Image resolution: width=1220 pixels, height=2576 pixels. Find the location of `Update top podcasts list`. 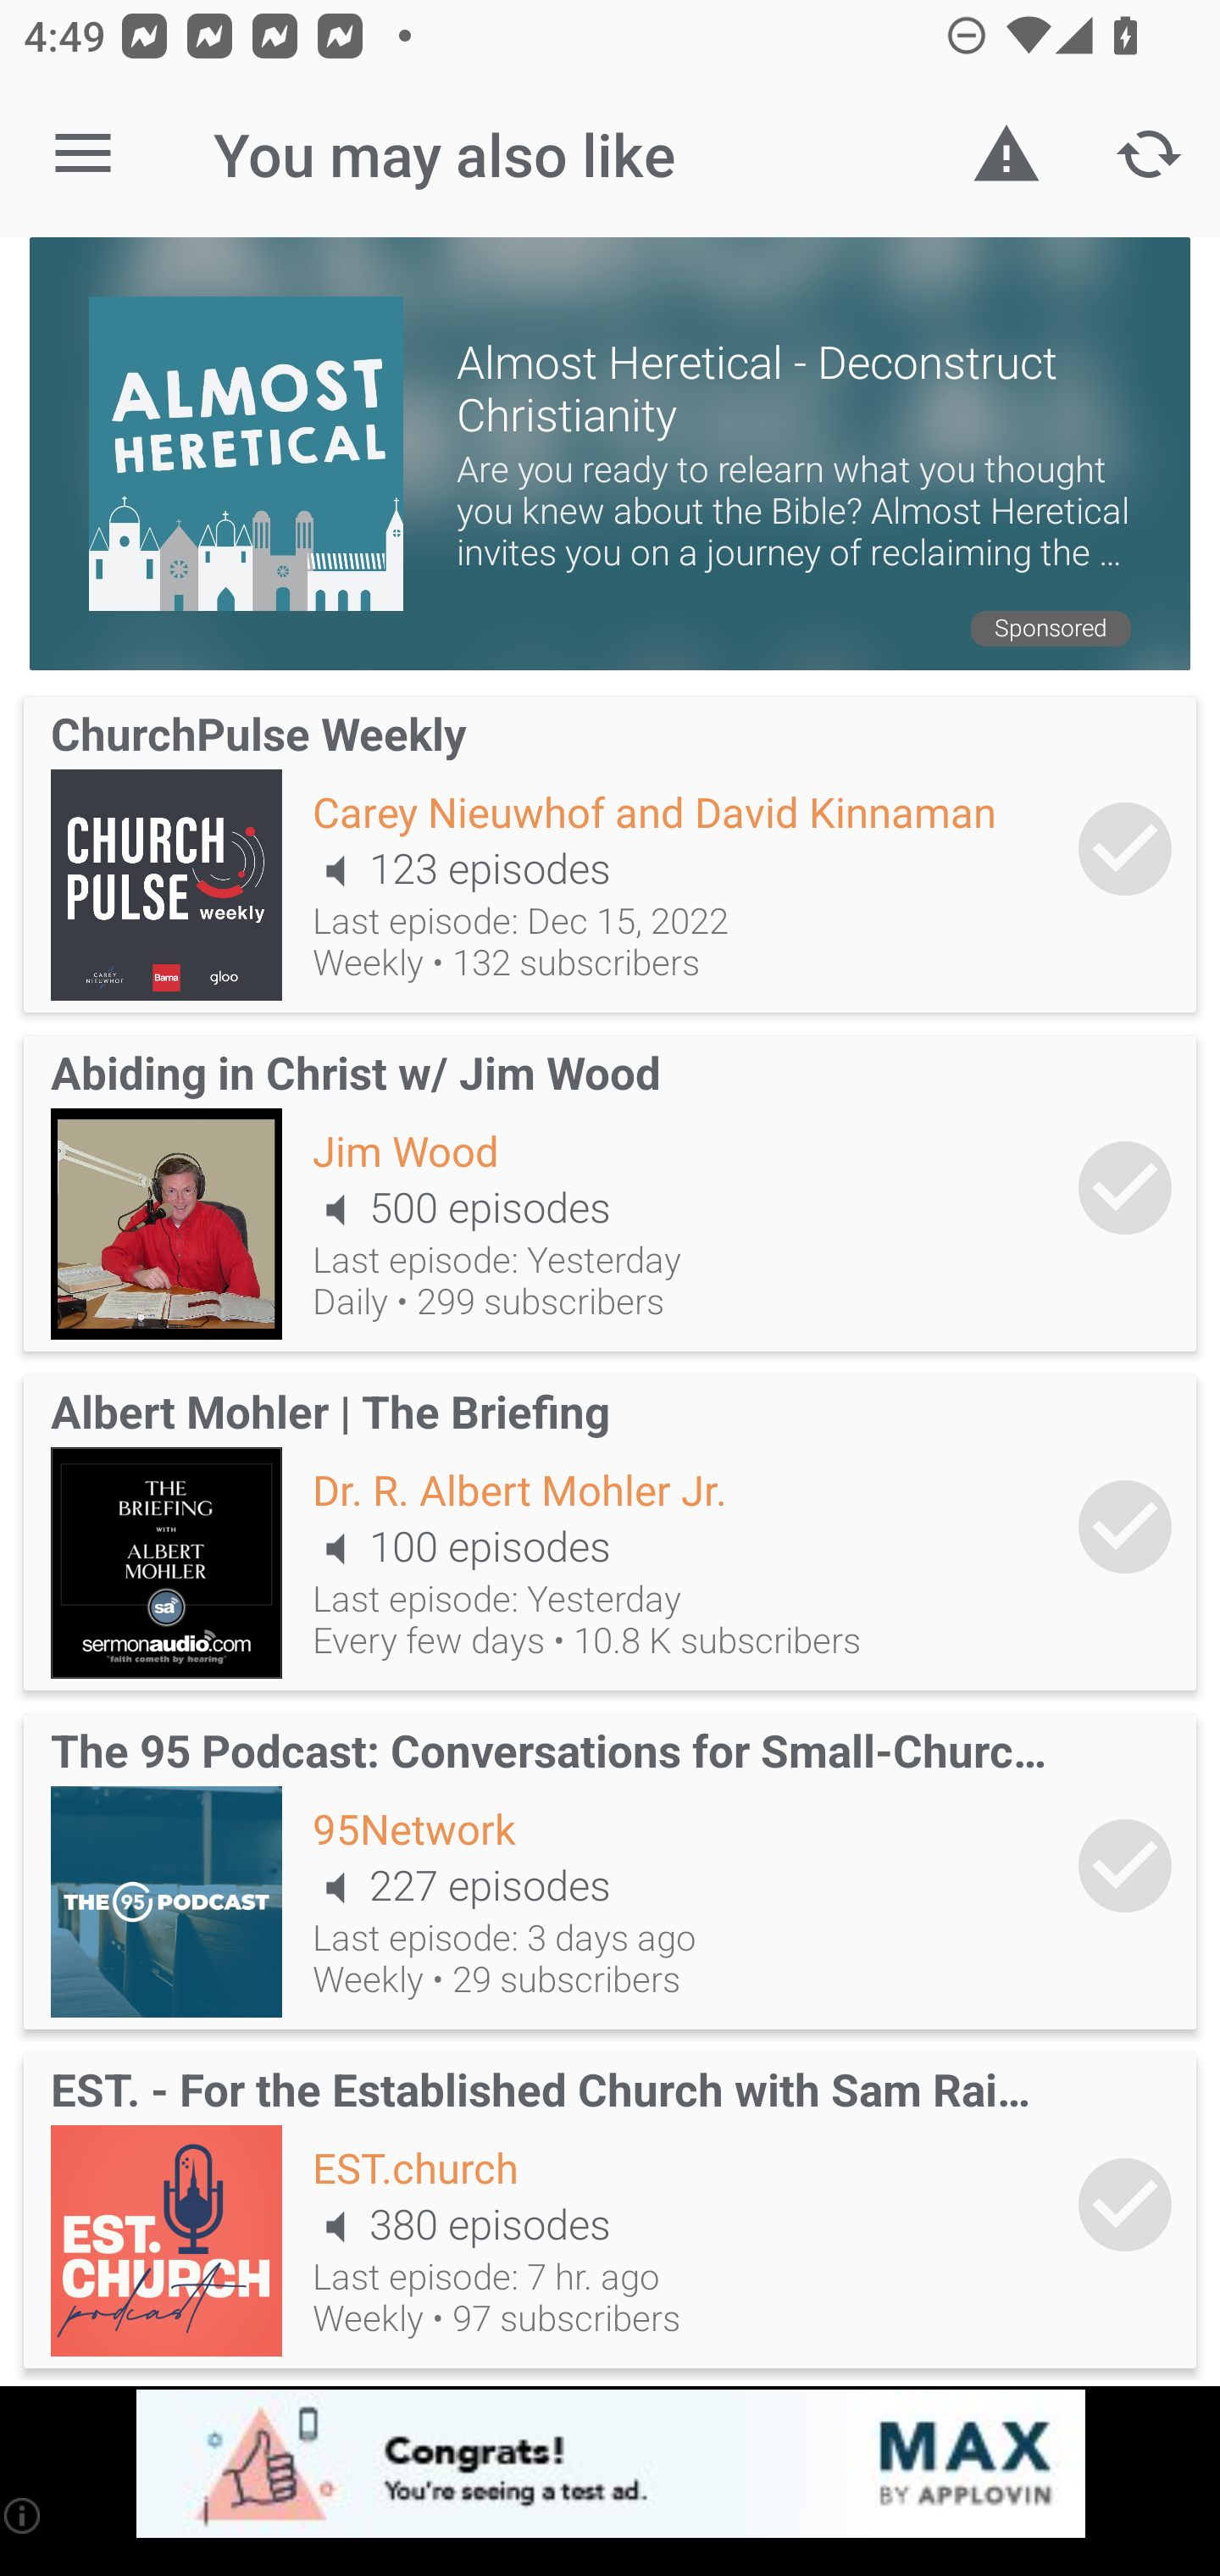

Update top podcasts list is located at coordinates (1149, 154).